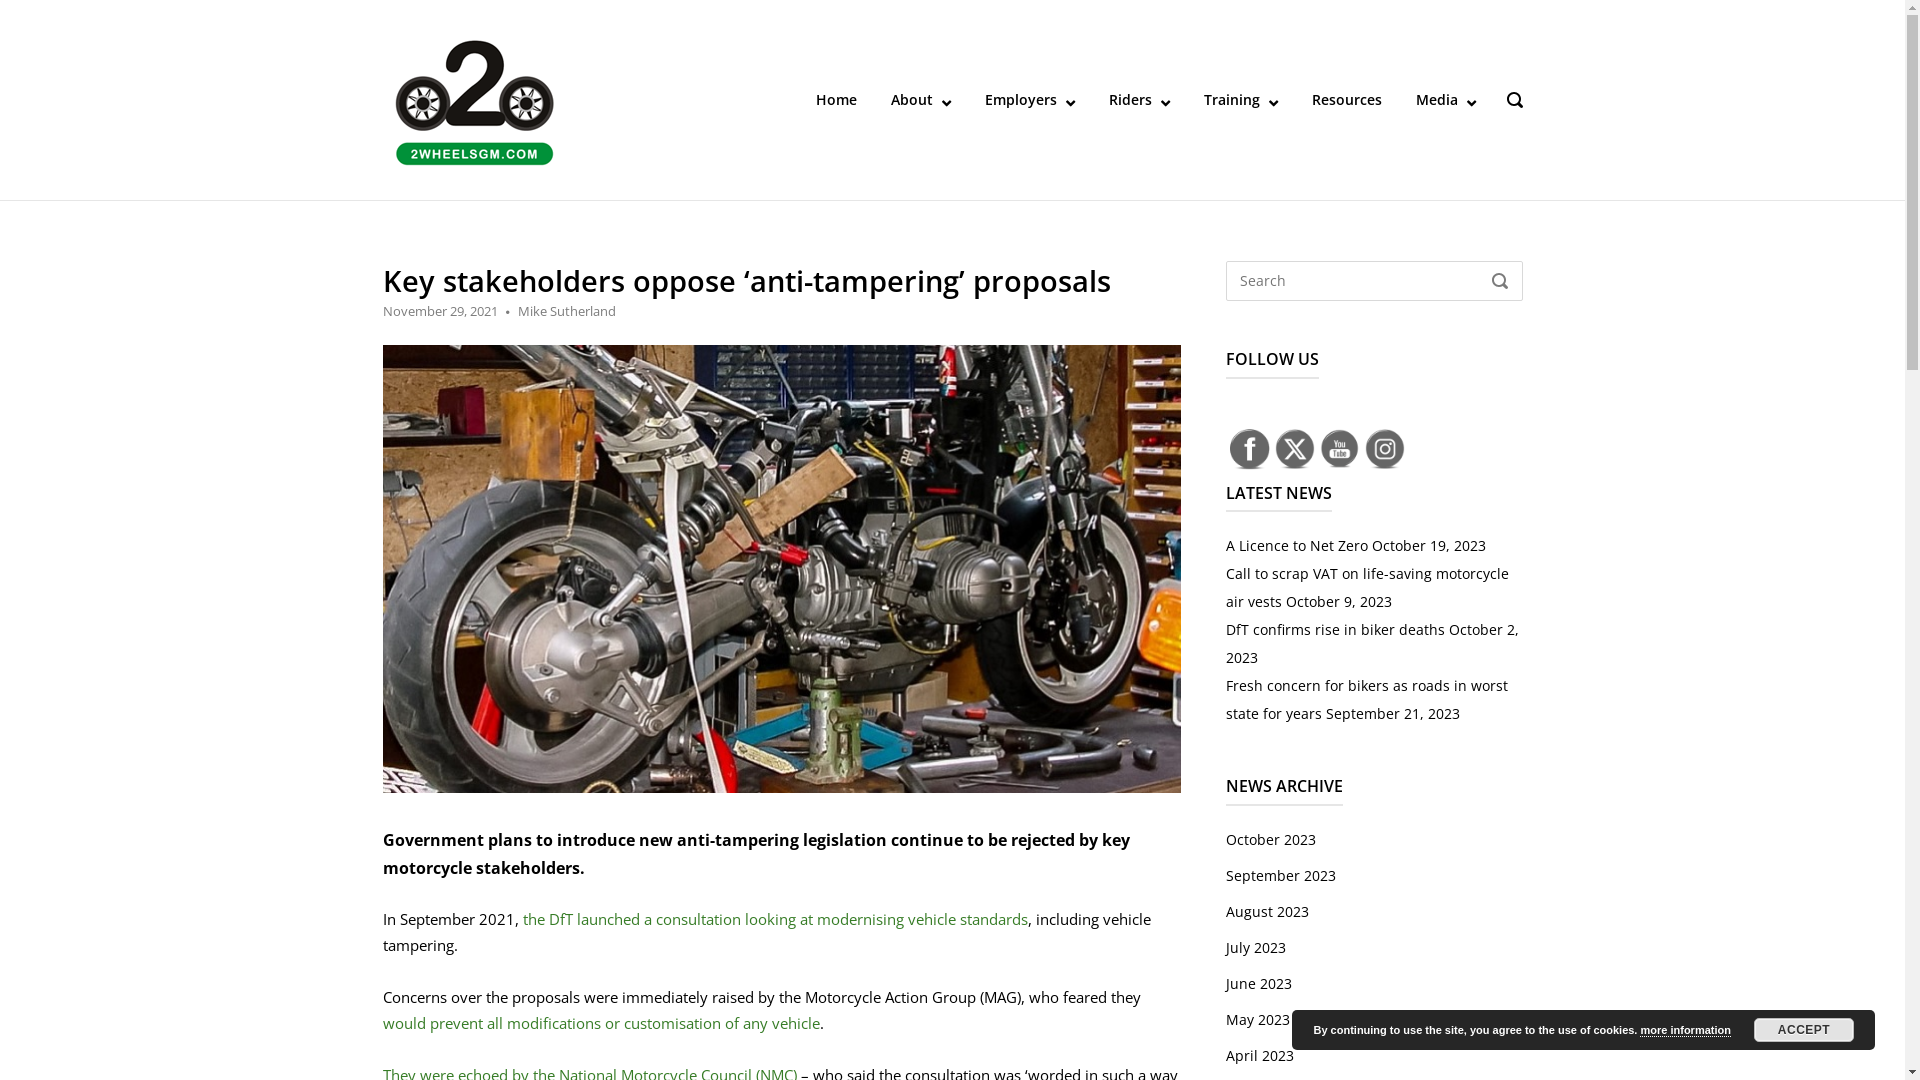 This screenshot has width=1920, height=1080. I want to click on Employers, so click(1028, 100).